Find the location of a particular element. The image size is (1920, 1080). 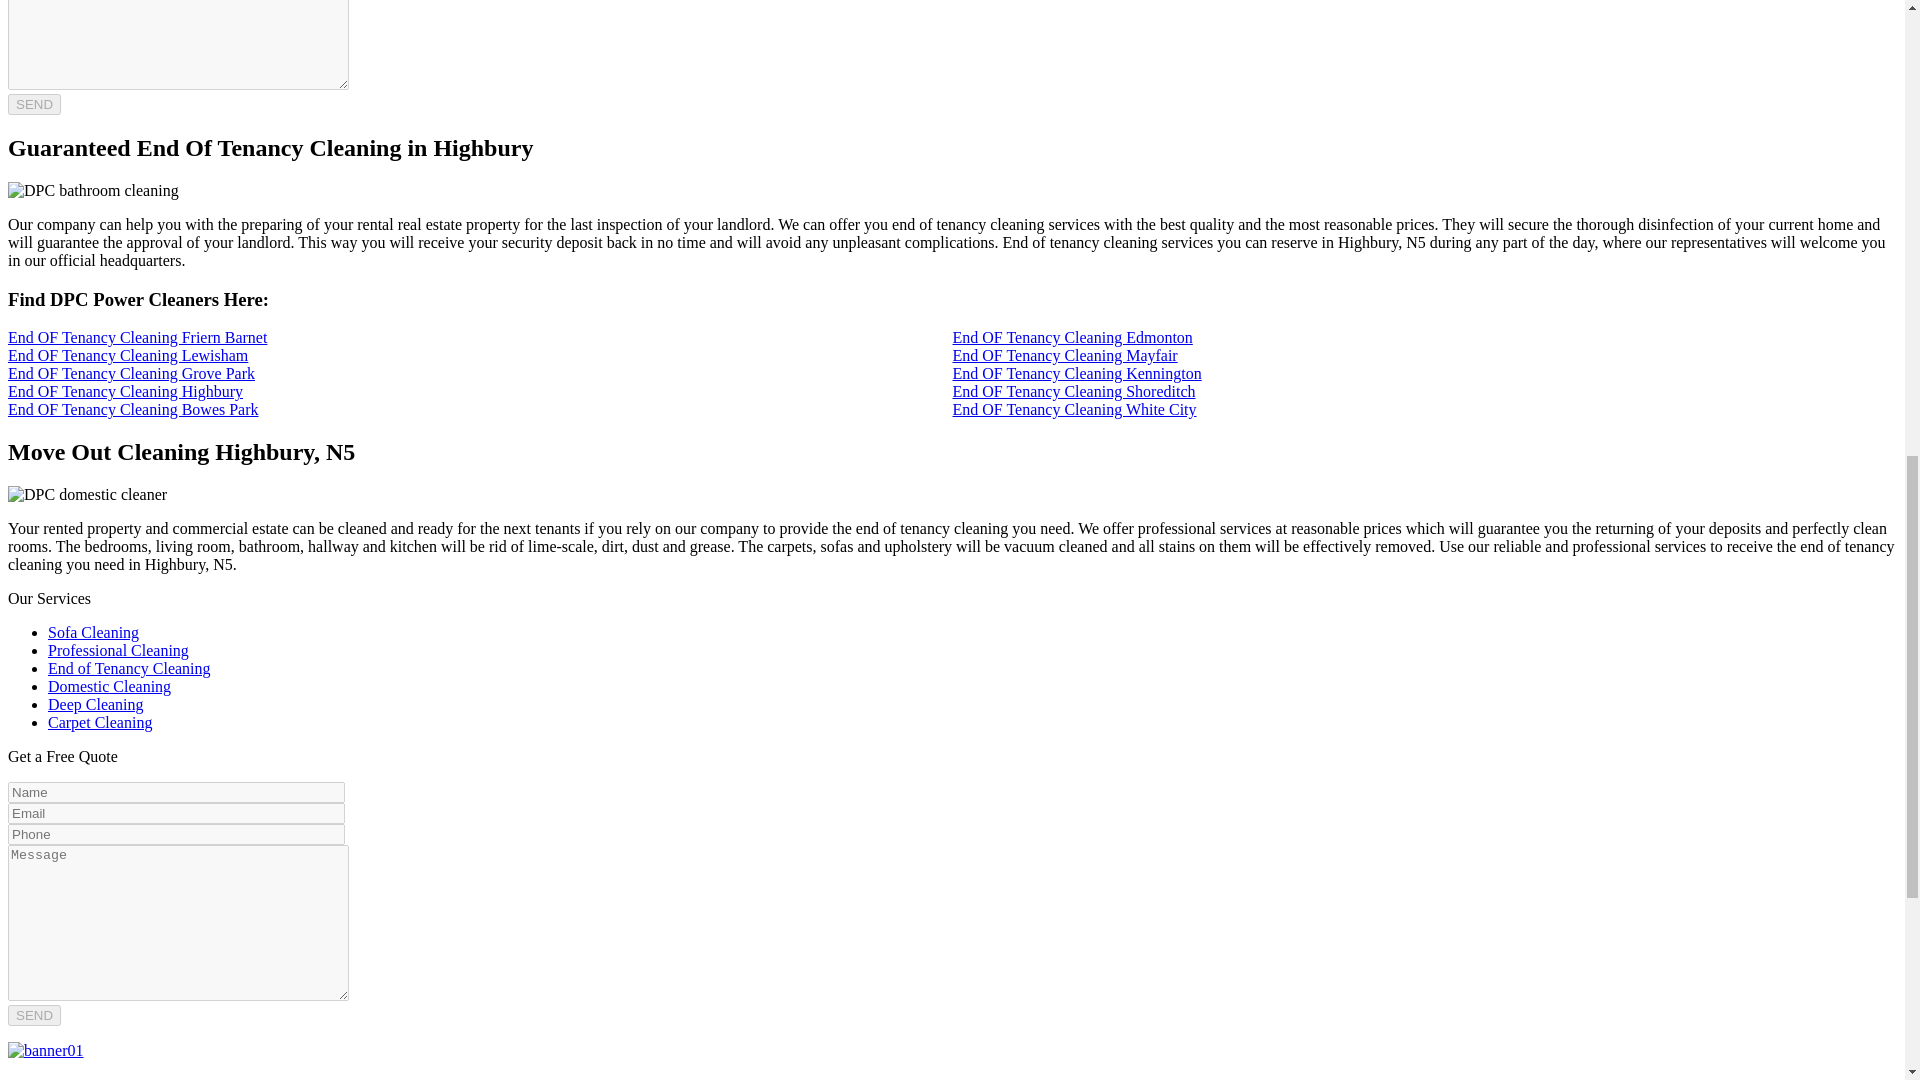

Domestic Cleaning is located at coordinates (109, 686).